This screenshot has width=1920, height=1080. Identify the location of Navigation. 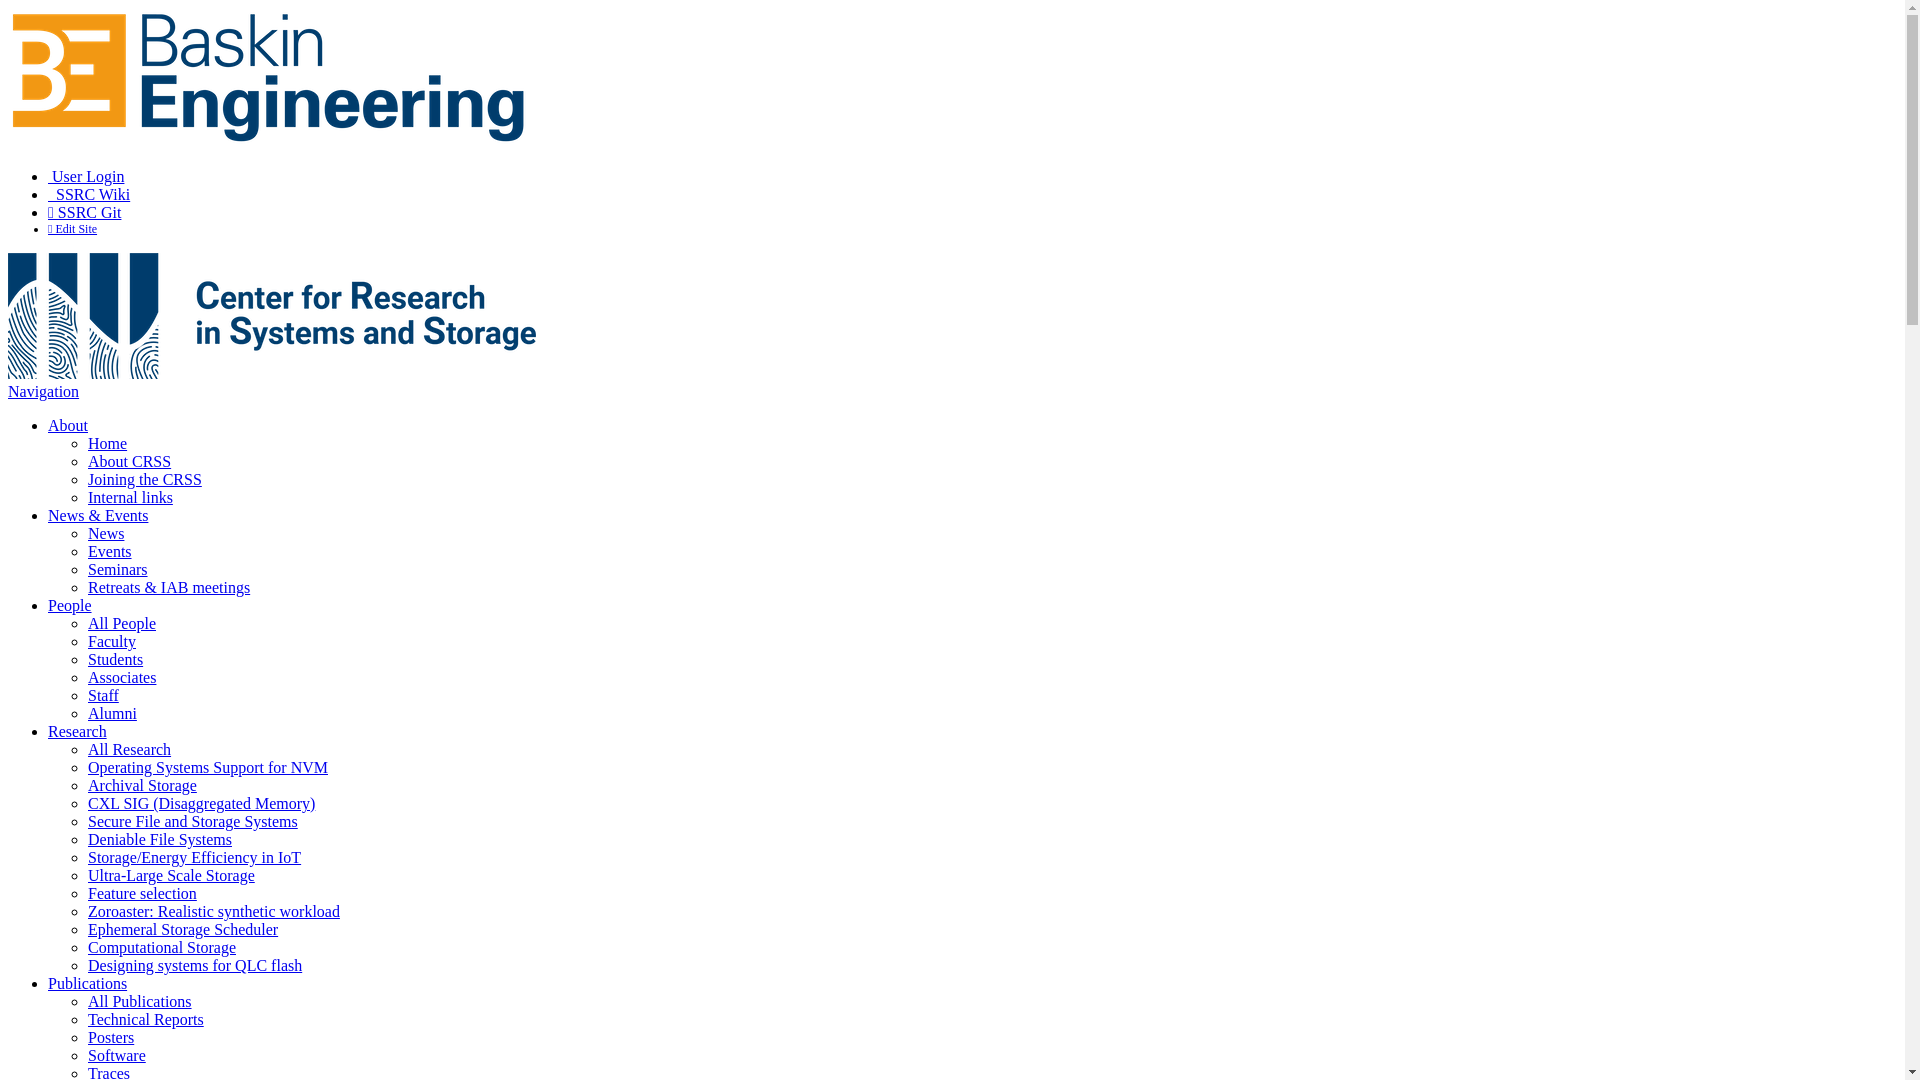
(44, 392).